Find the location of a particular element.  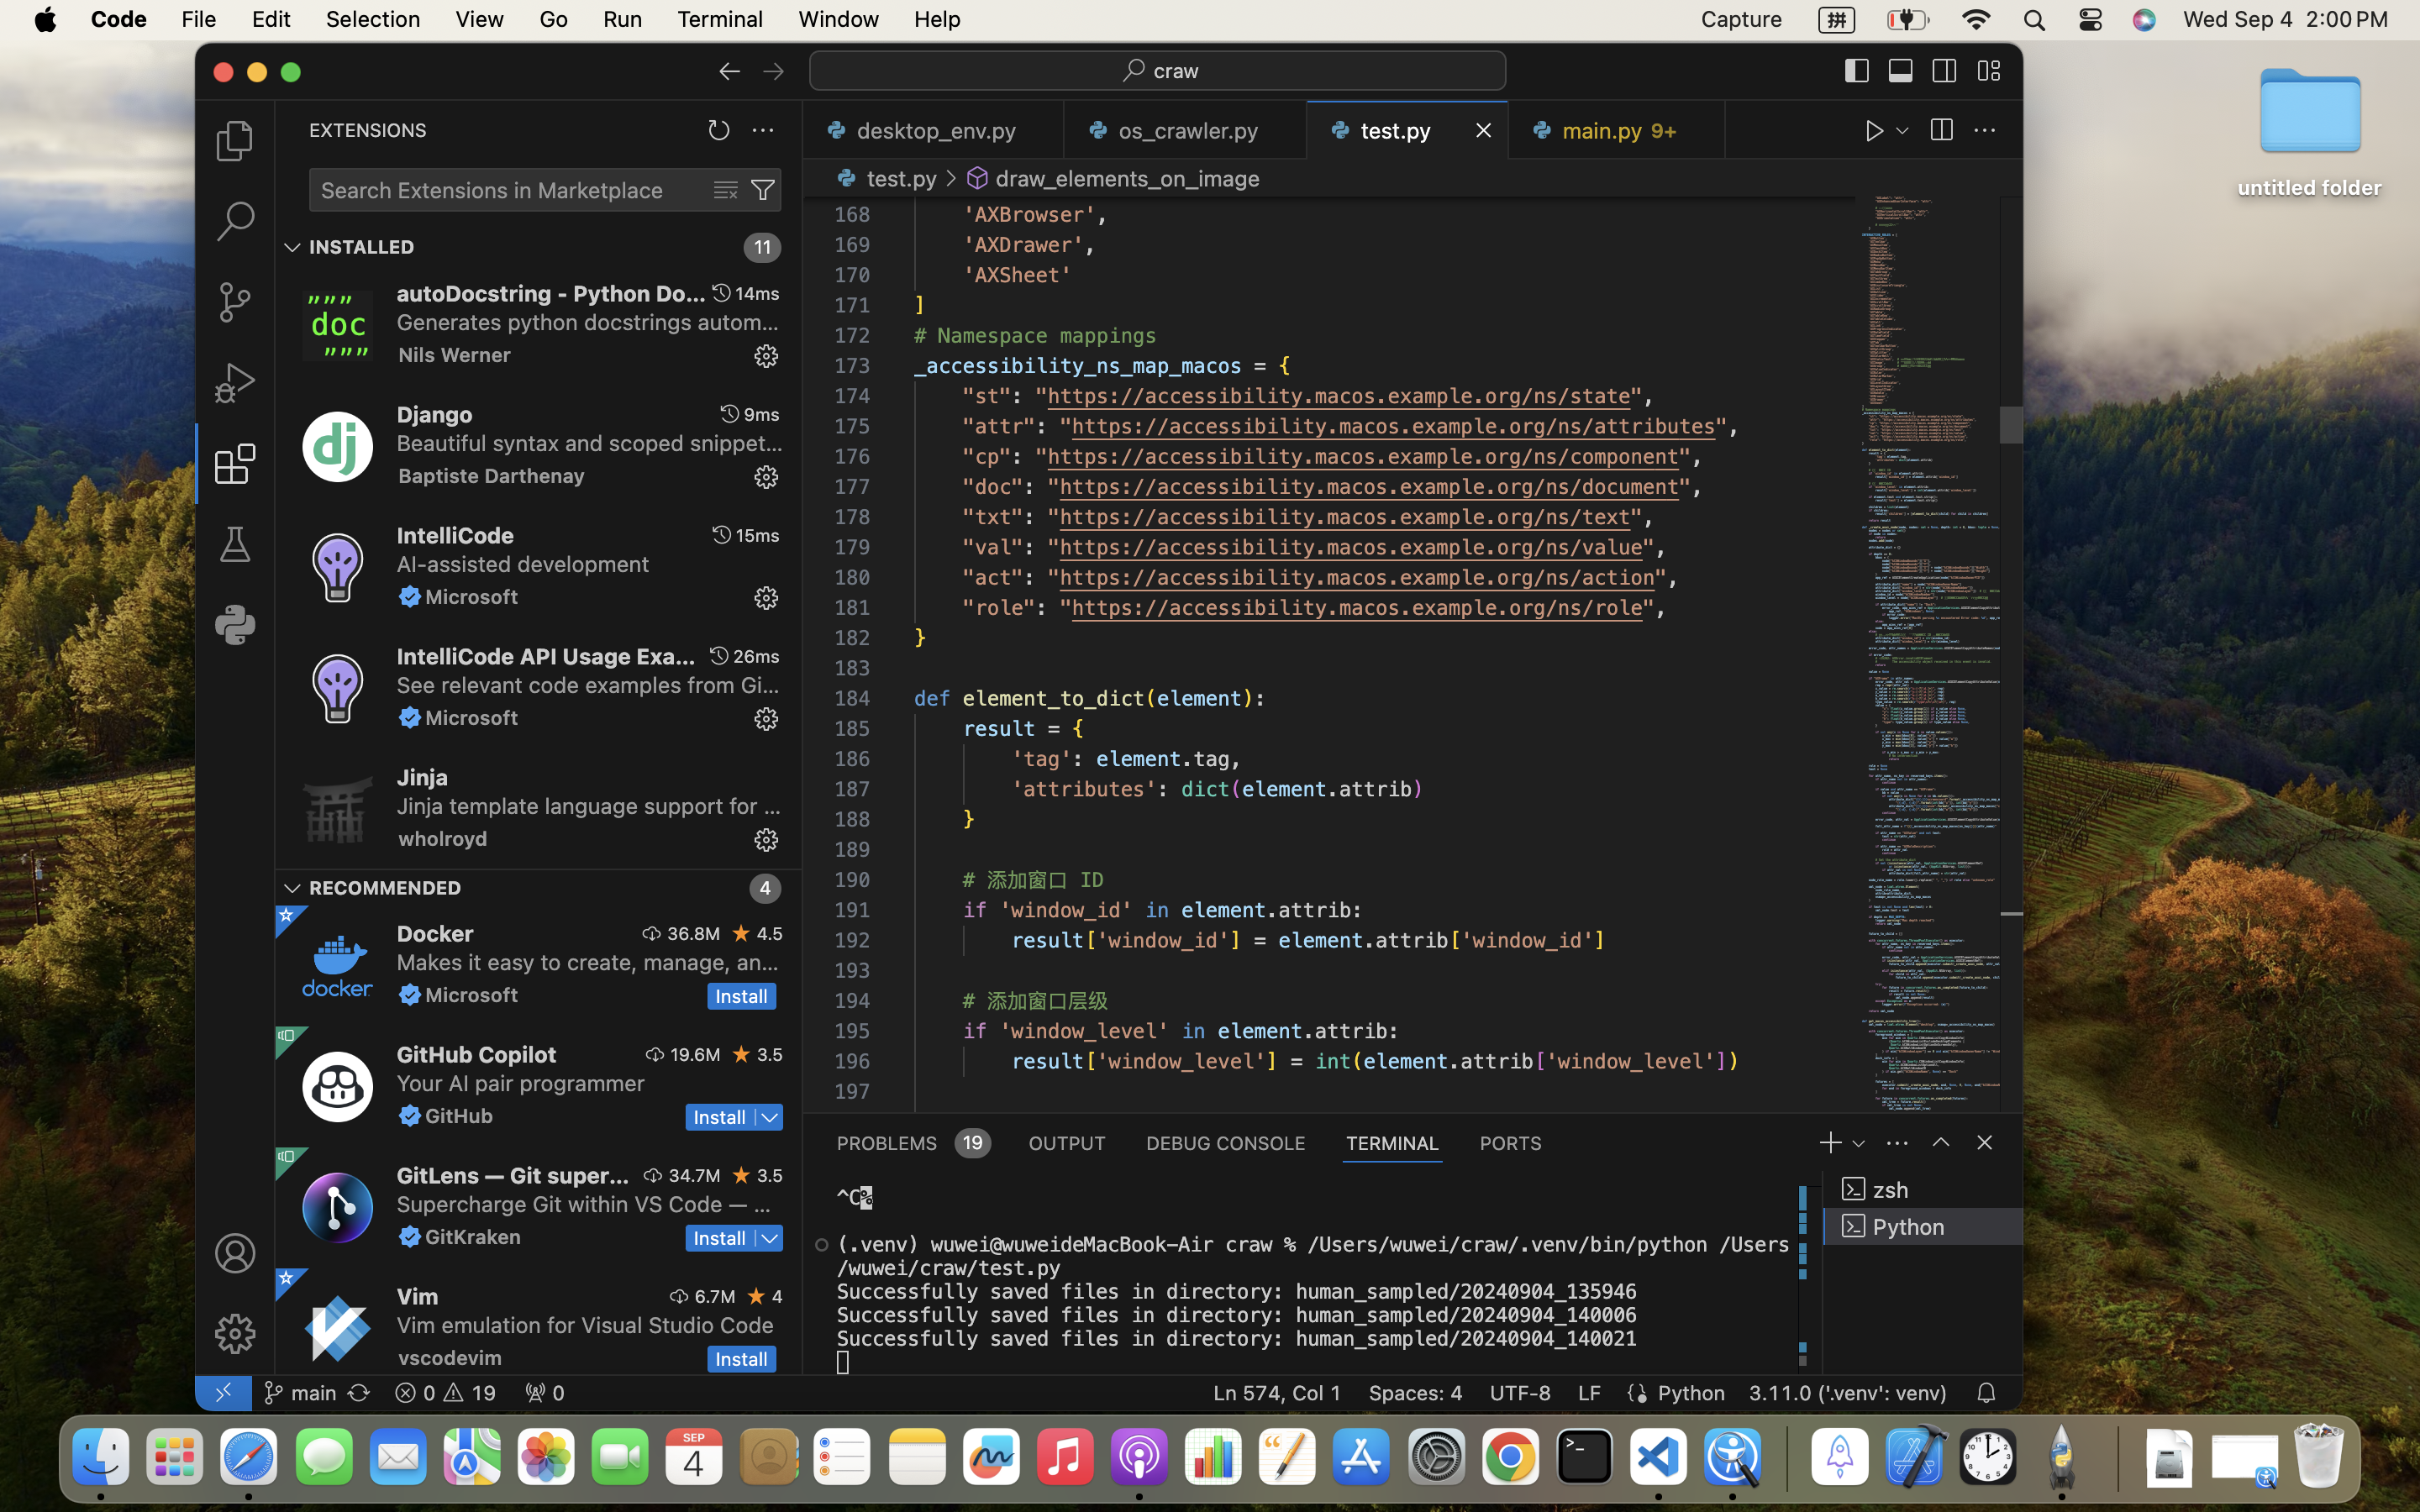

 is located at coordinates (287, 915).